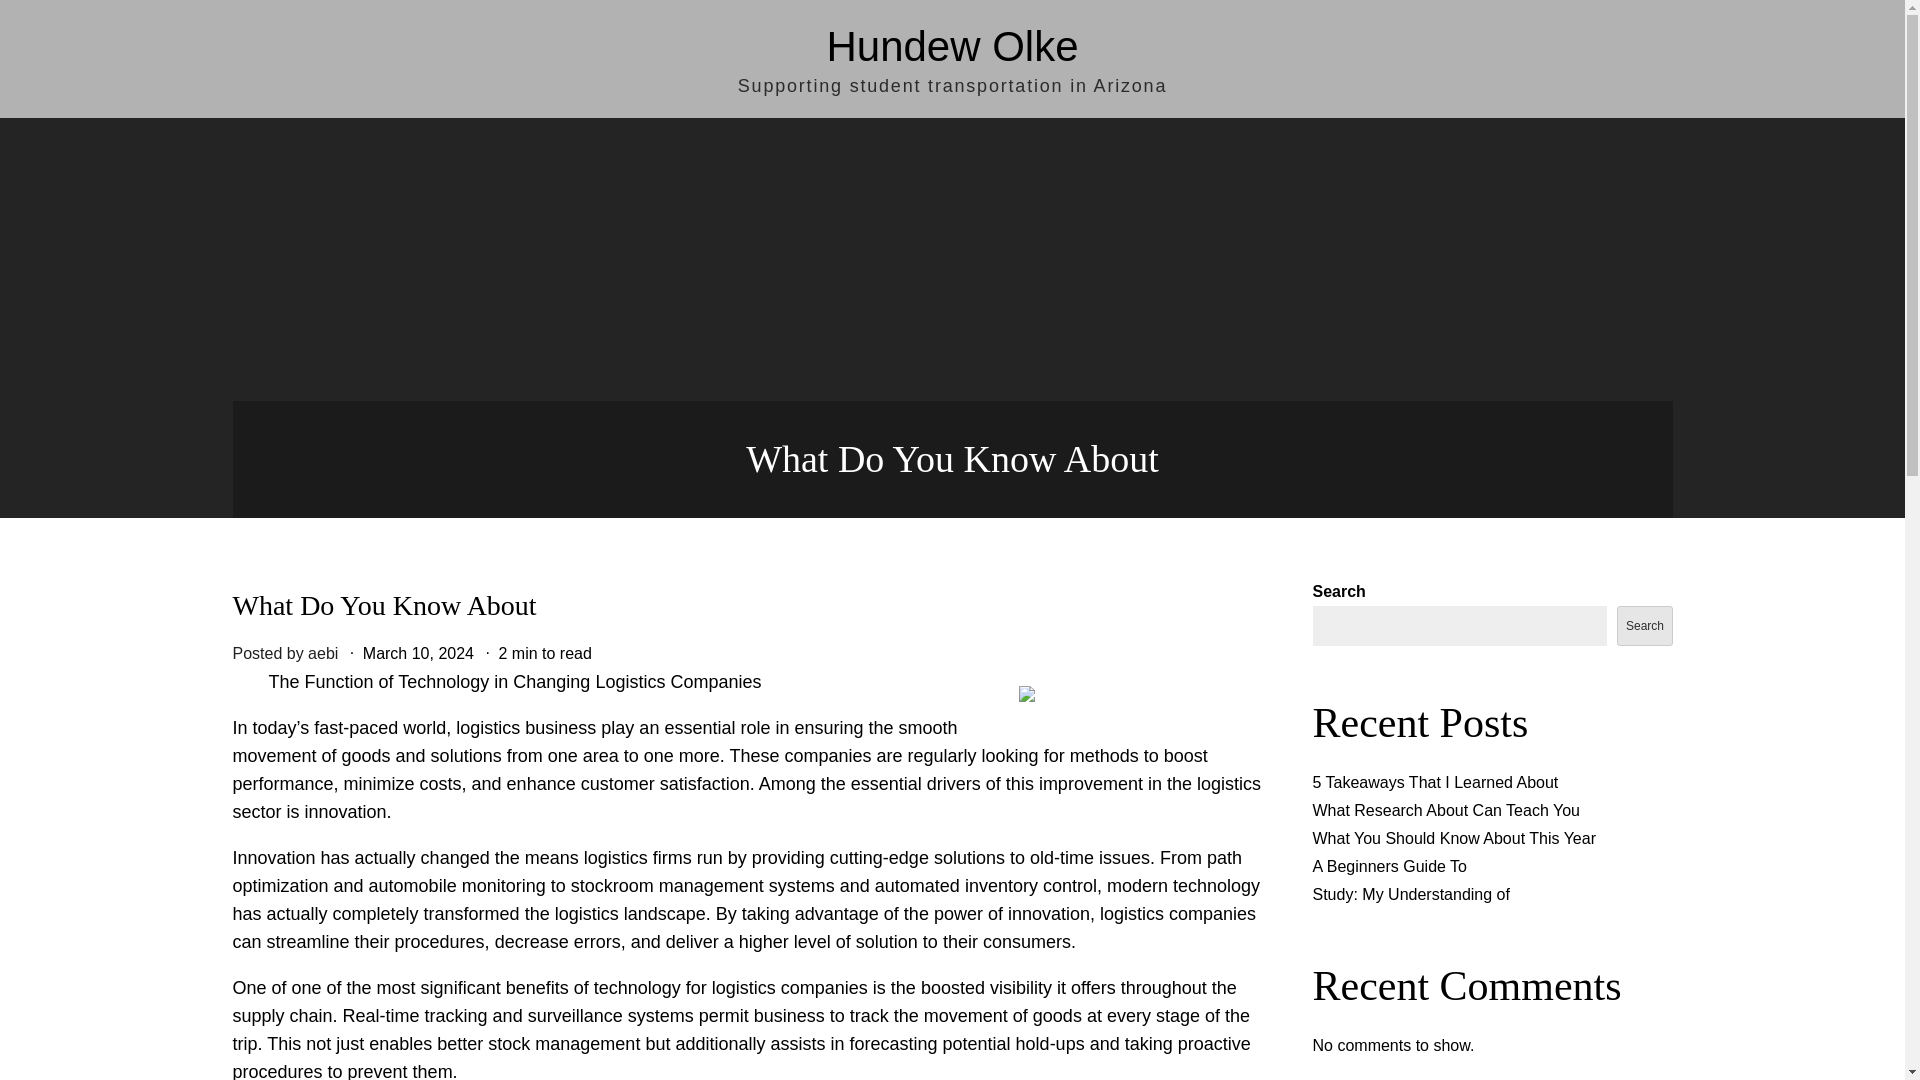 This screenshot has height=1080, width=1920. I want to click on March 10, 2024, so click(418, 653).